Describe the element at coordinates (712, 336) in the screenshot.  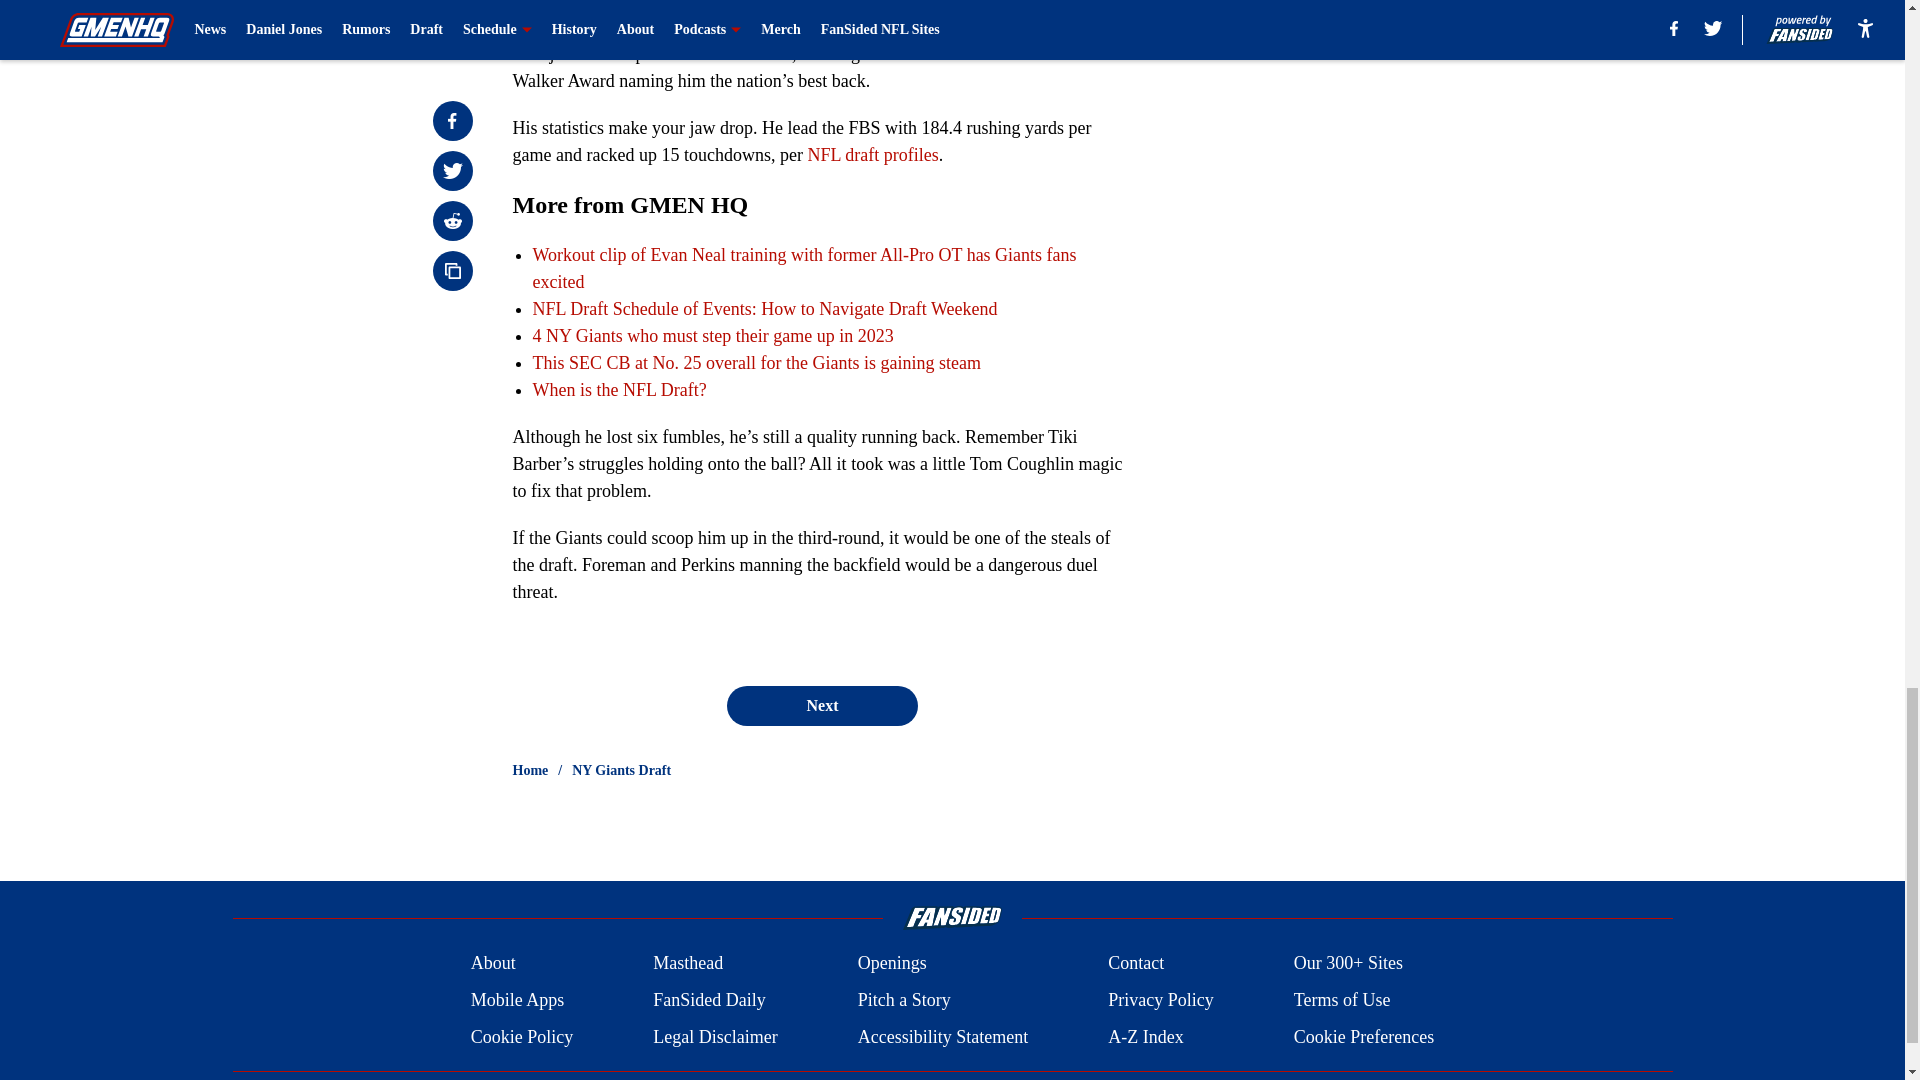
I see `4 NY Giants who must step their game up in 2023` at that location.